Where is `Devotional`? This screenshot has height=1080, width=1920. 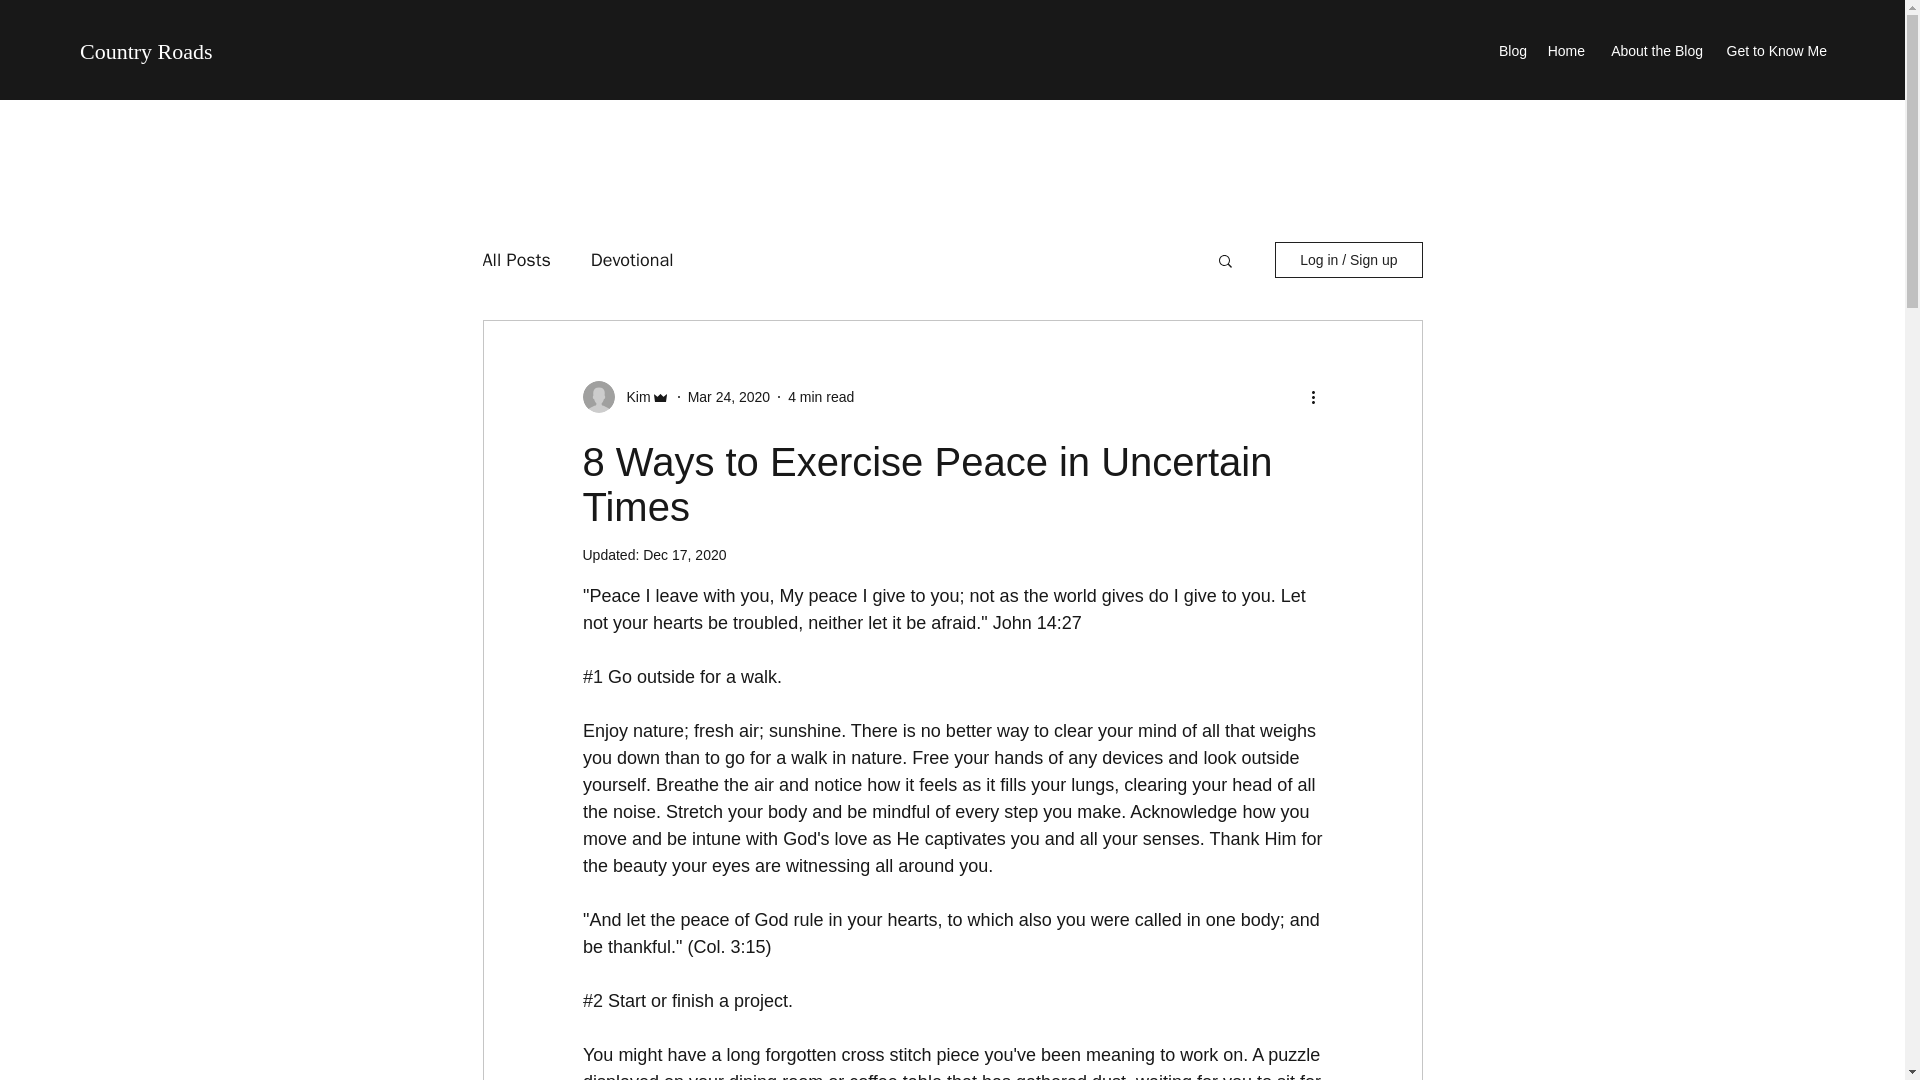 Devotional is located at coordinates (632, 260).